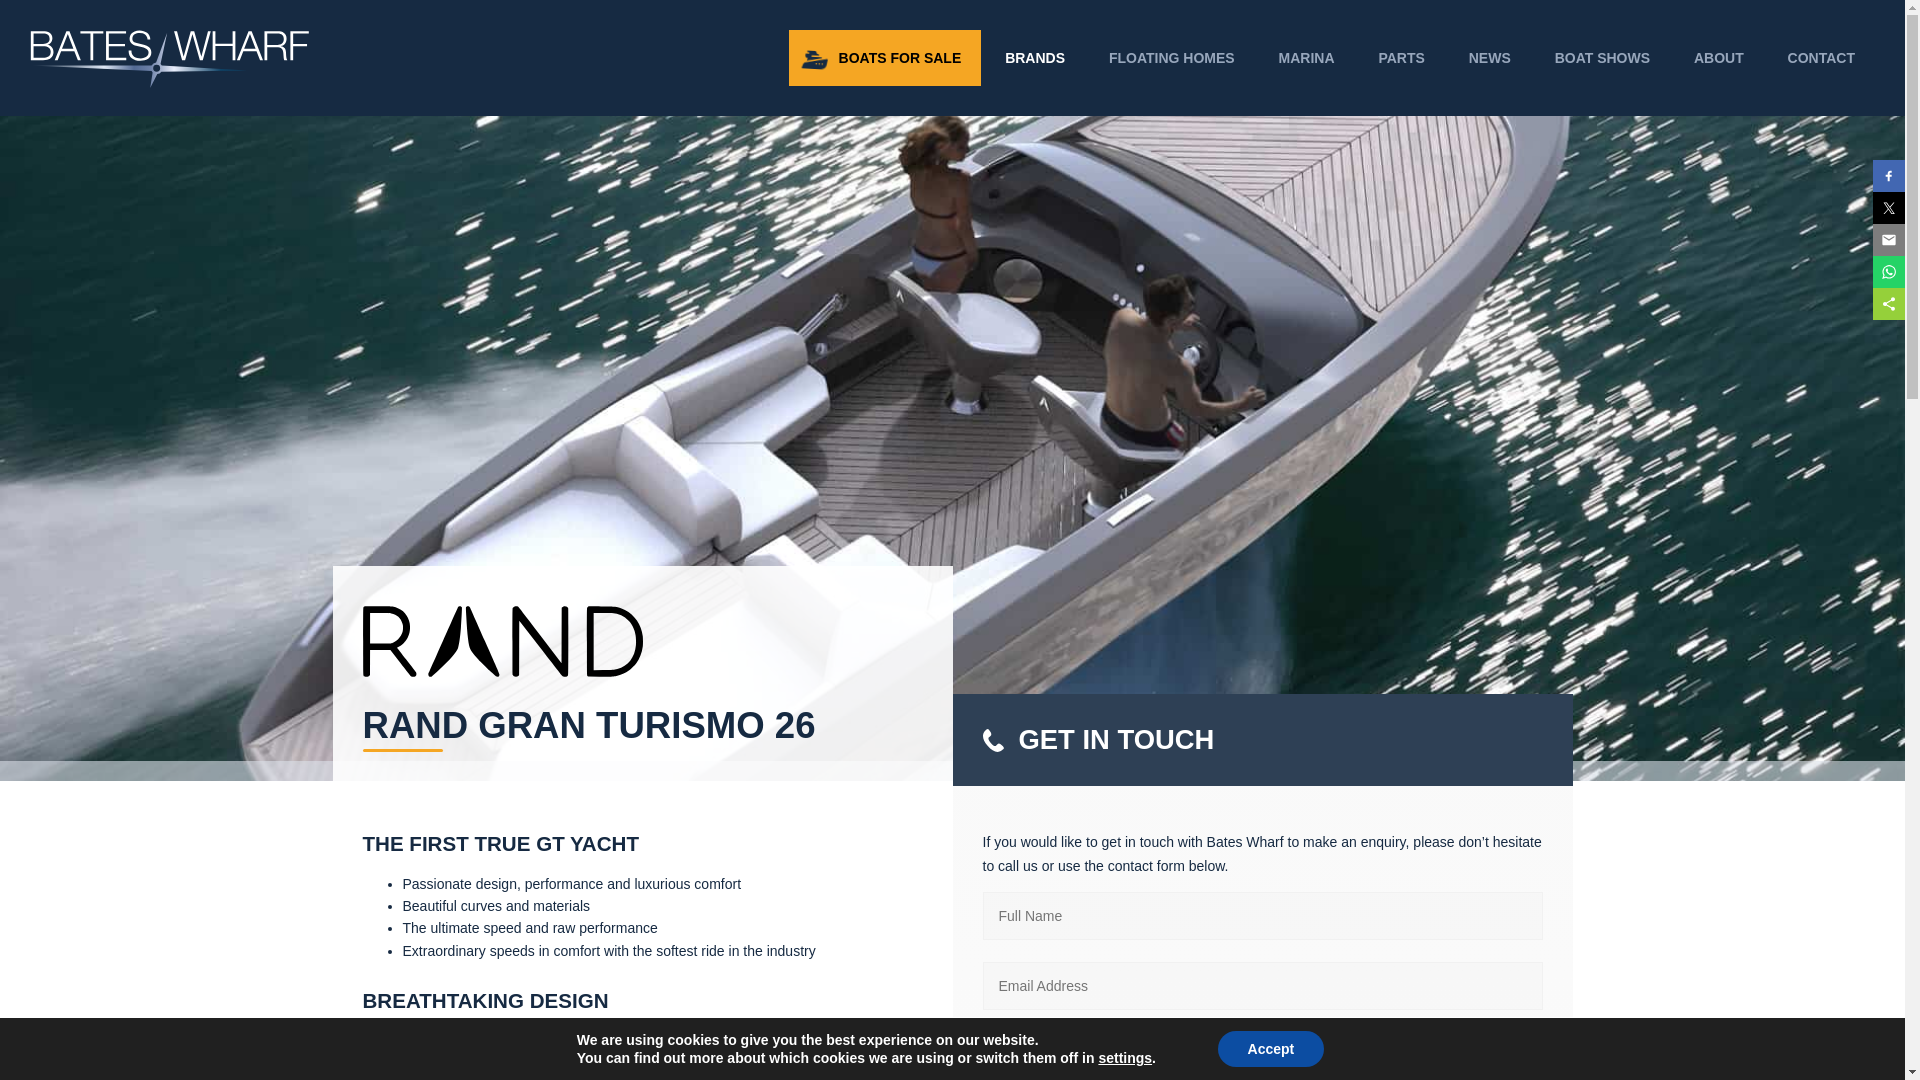  Describe the element at coordinates (170, 82) in the screenshot. I see `Return to Bates Wharf, new and used boats for sale in the UK` at that location.